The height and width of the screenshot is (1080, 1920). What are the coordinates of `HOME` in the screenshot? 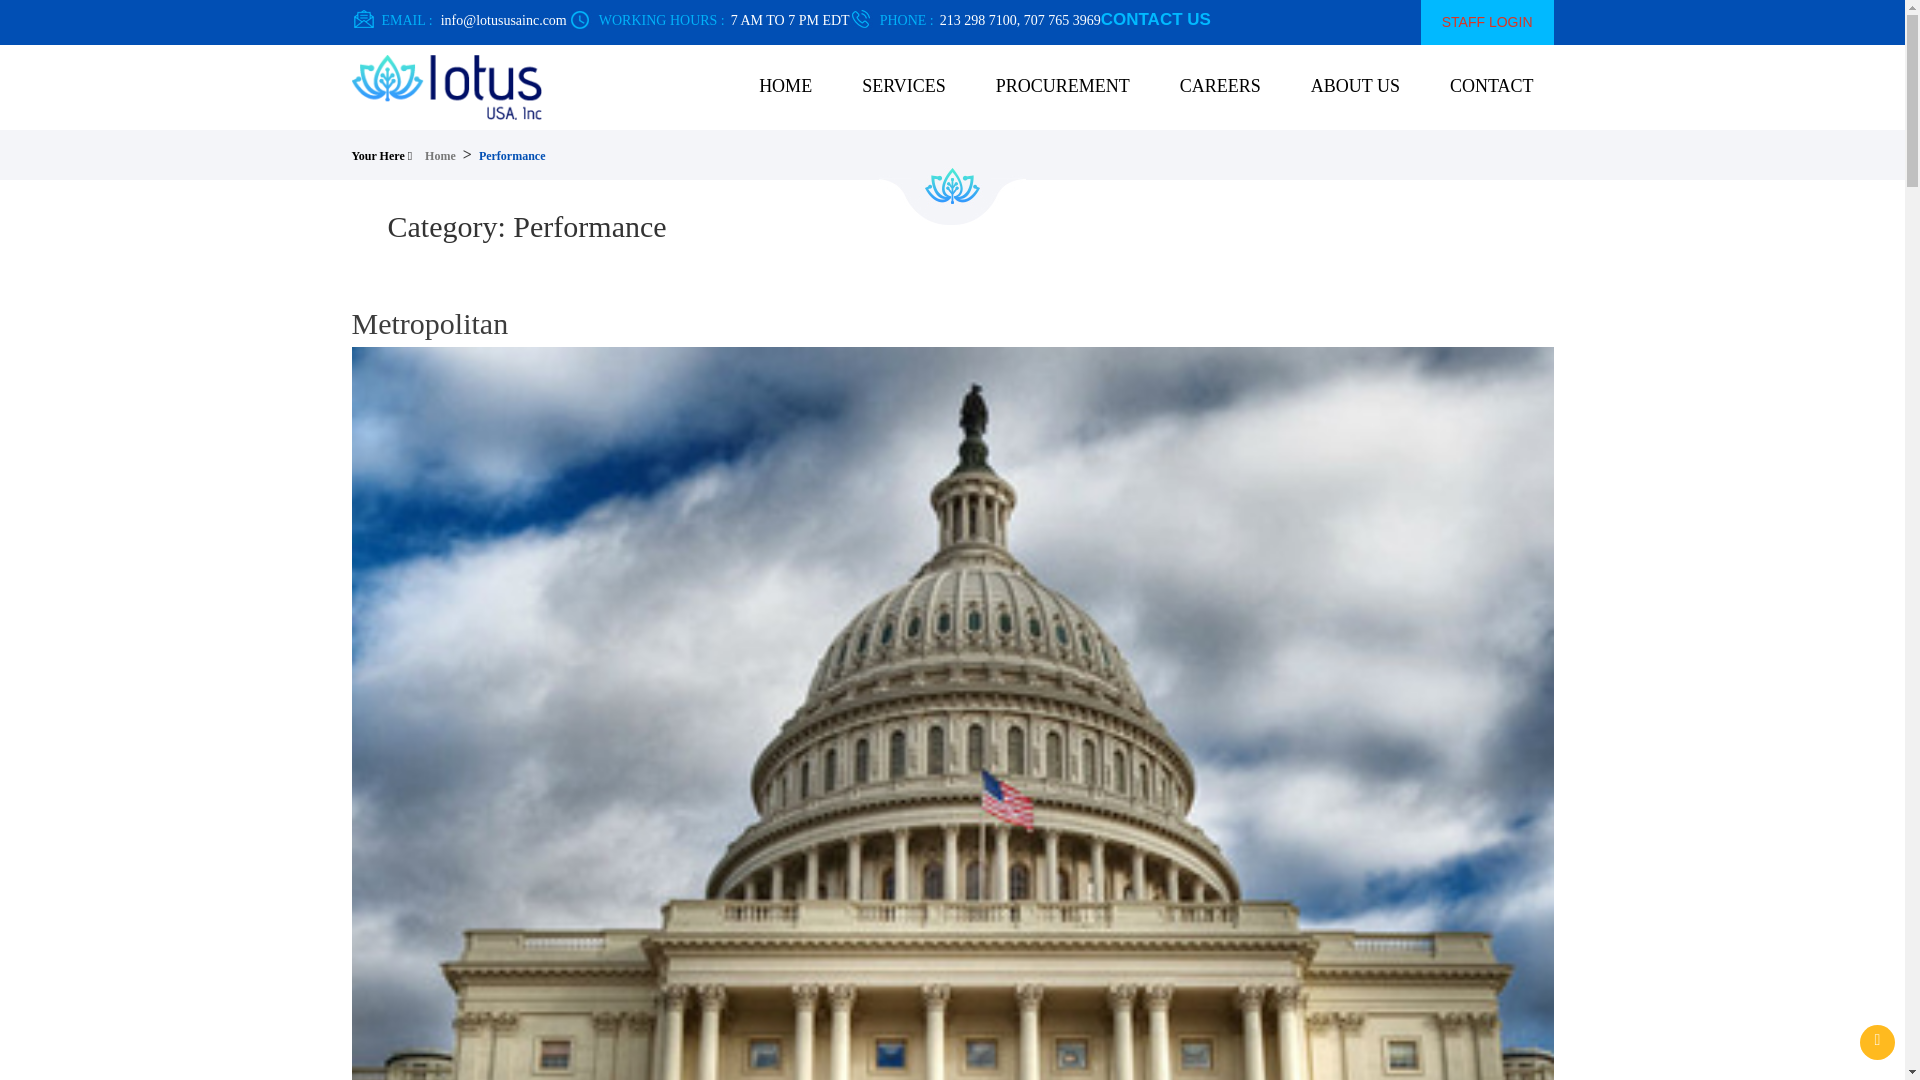 It's located at (785, 86).